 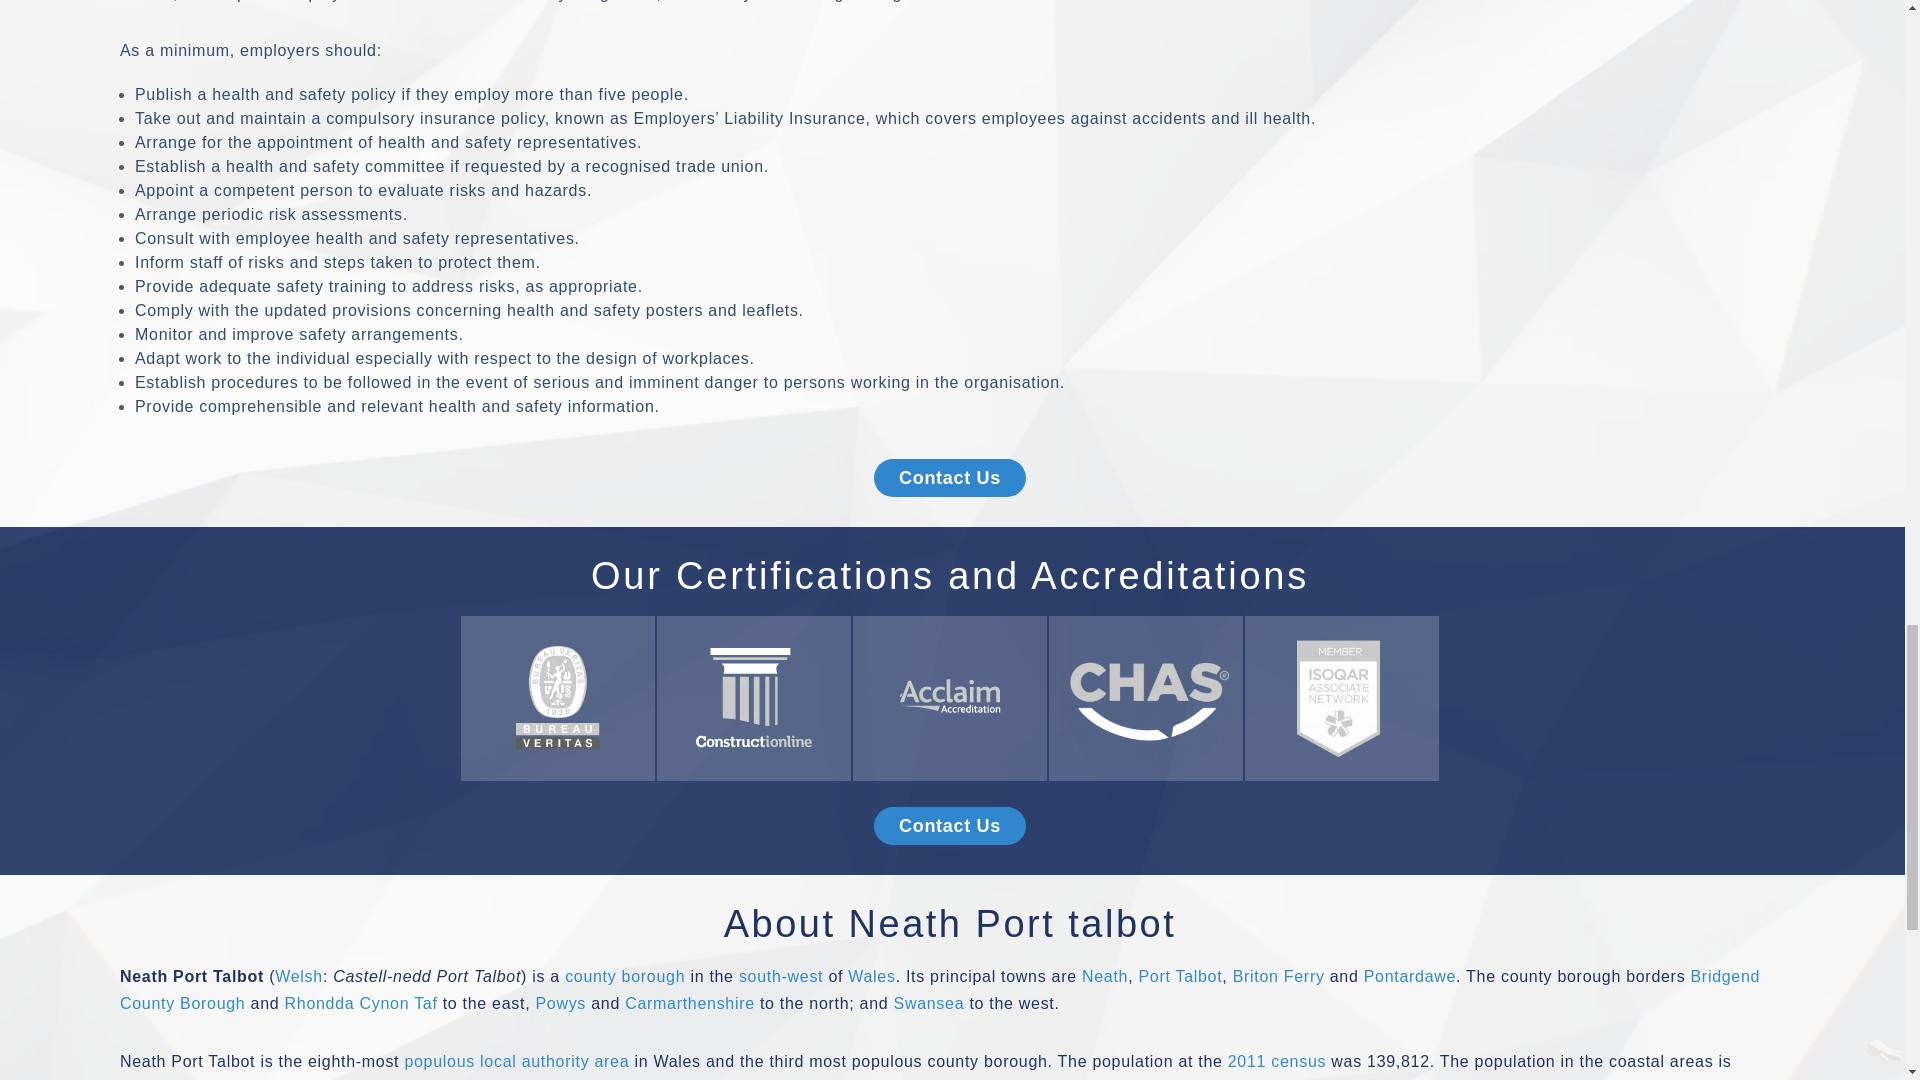 What do you see at coordinates (298, 976) in the screenshot?
I see `Welsh language` at bounding box center [298, 976].